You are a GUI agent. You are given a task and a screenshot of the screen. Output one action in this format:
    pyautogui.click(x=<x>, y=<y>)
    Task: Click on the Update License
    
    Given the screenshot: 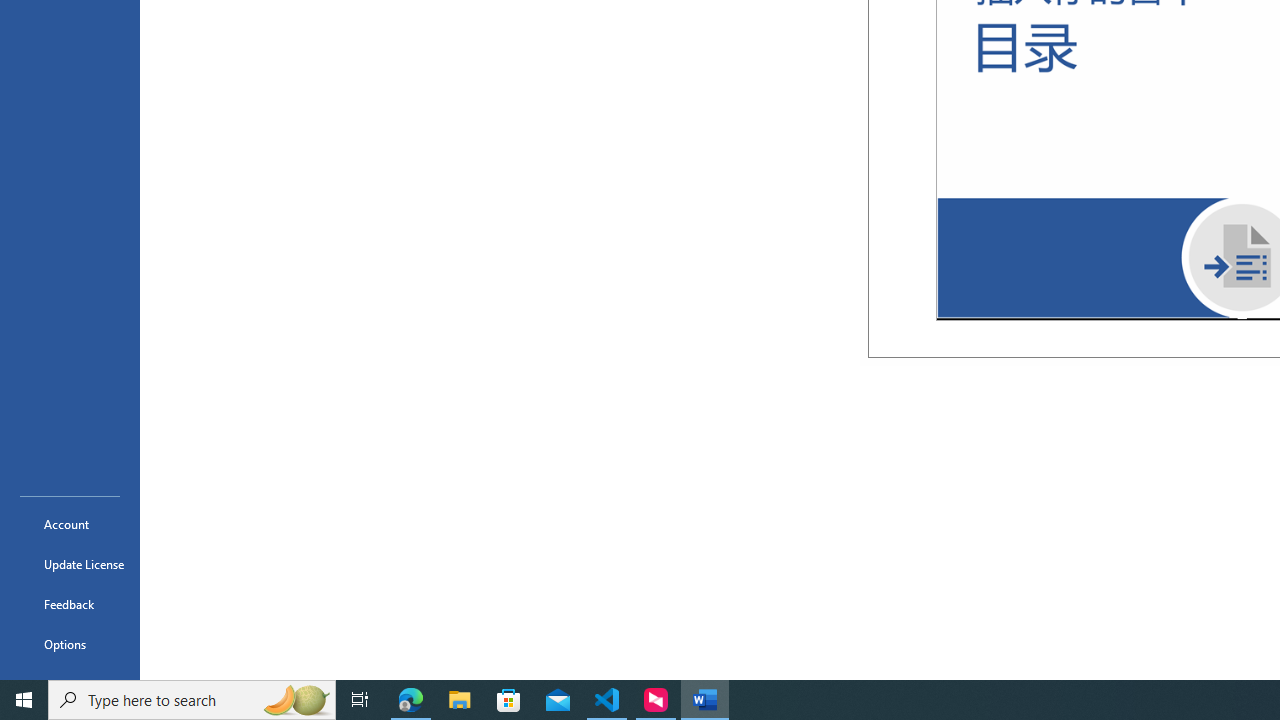 What is the action you would take?
    pyautogui.click(x=70, y=564)
    